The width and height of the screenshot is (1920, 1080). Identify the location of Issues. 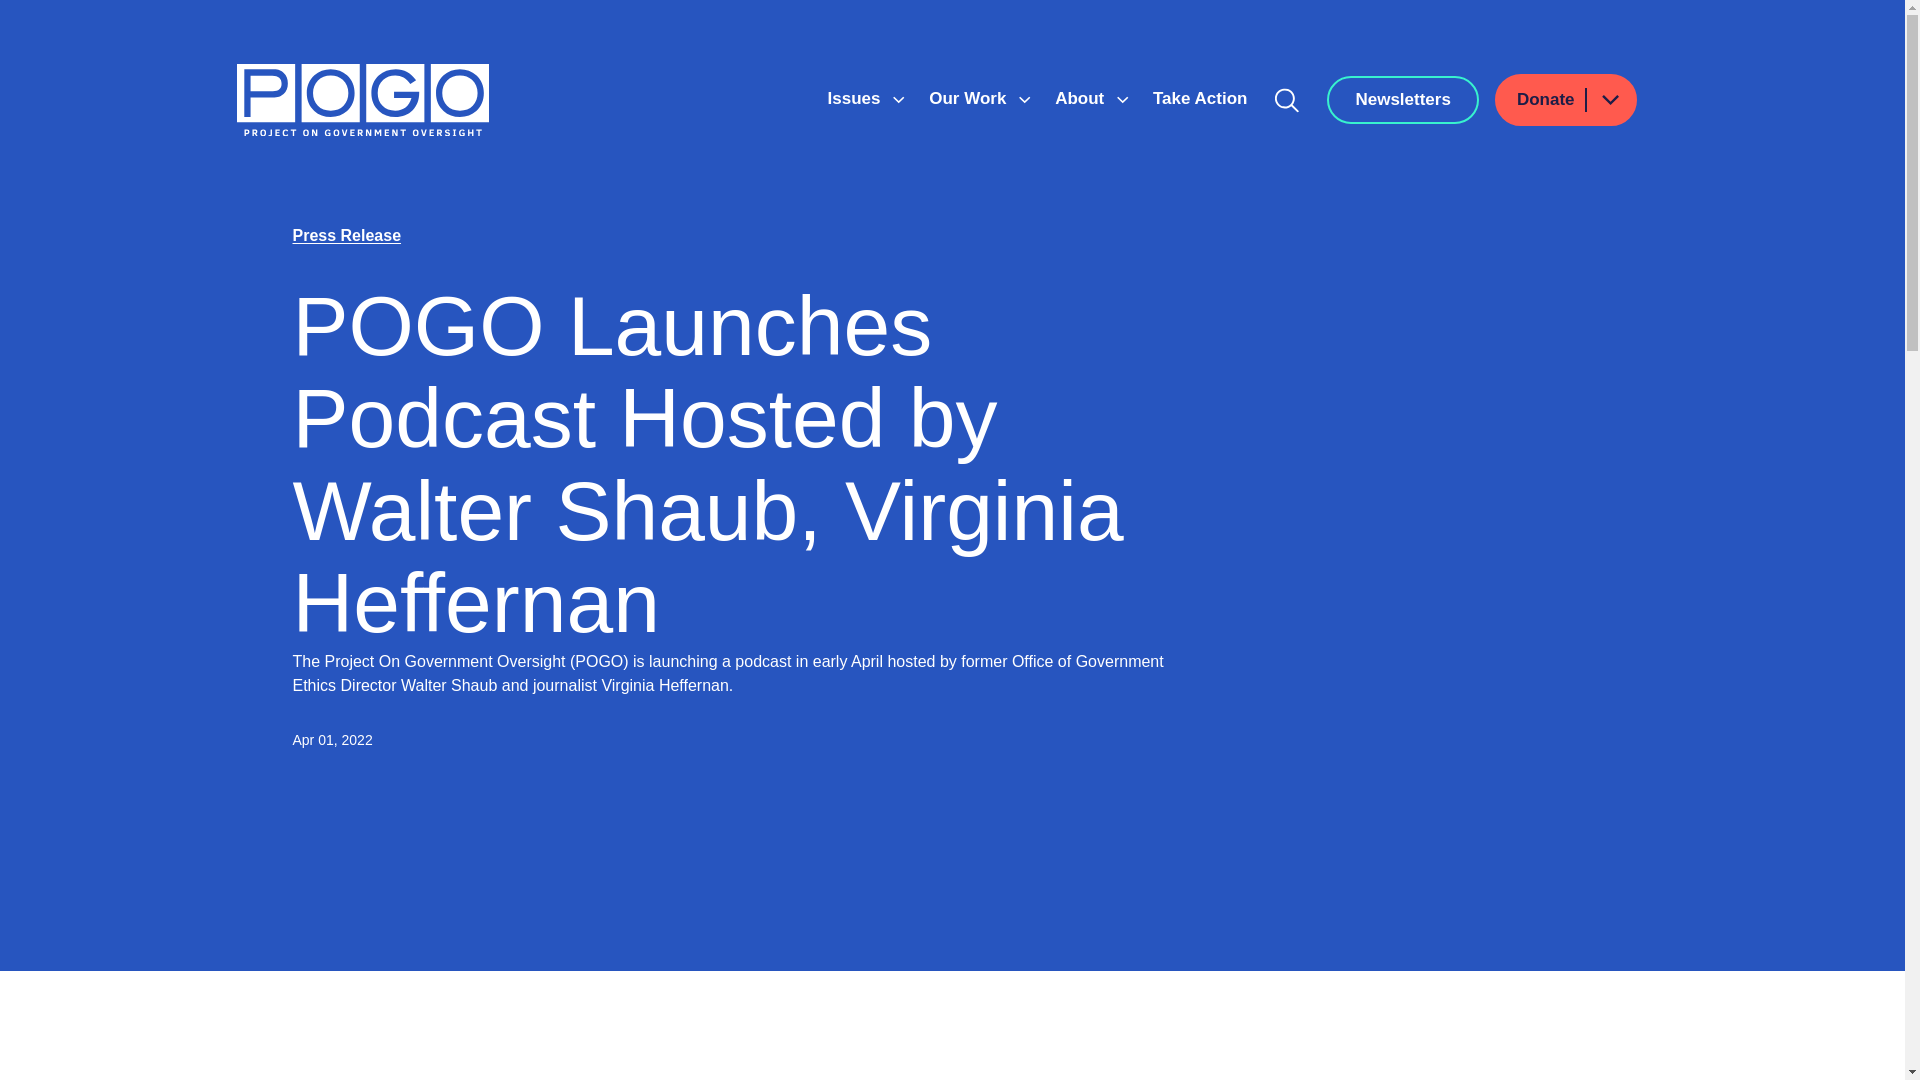
(856, 98).